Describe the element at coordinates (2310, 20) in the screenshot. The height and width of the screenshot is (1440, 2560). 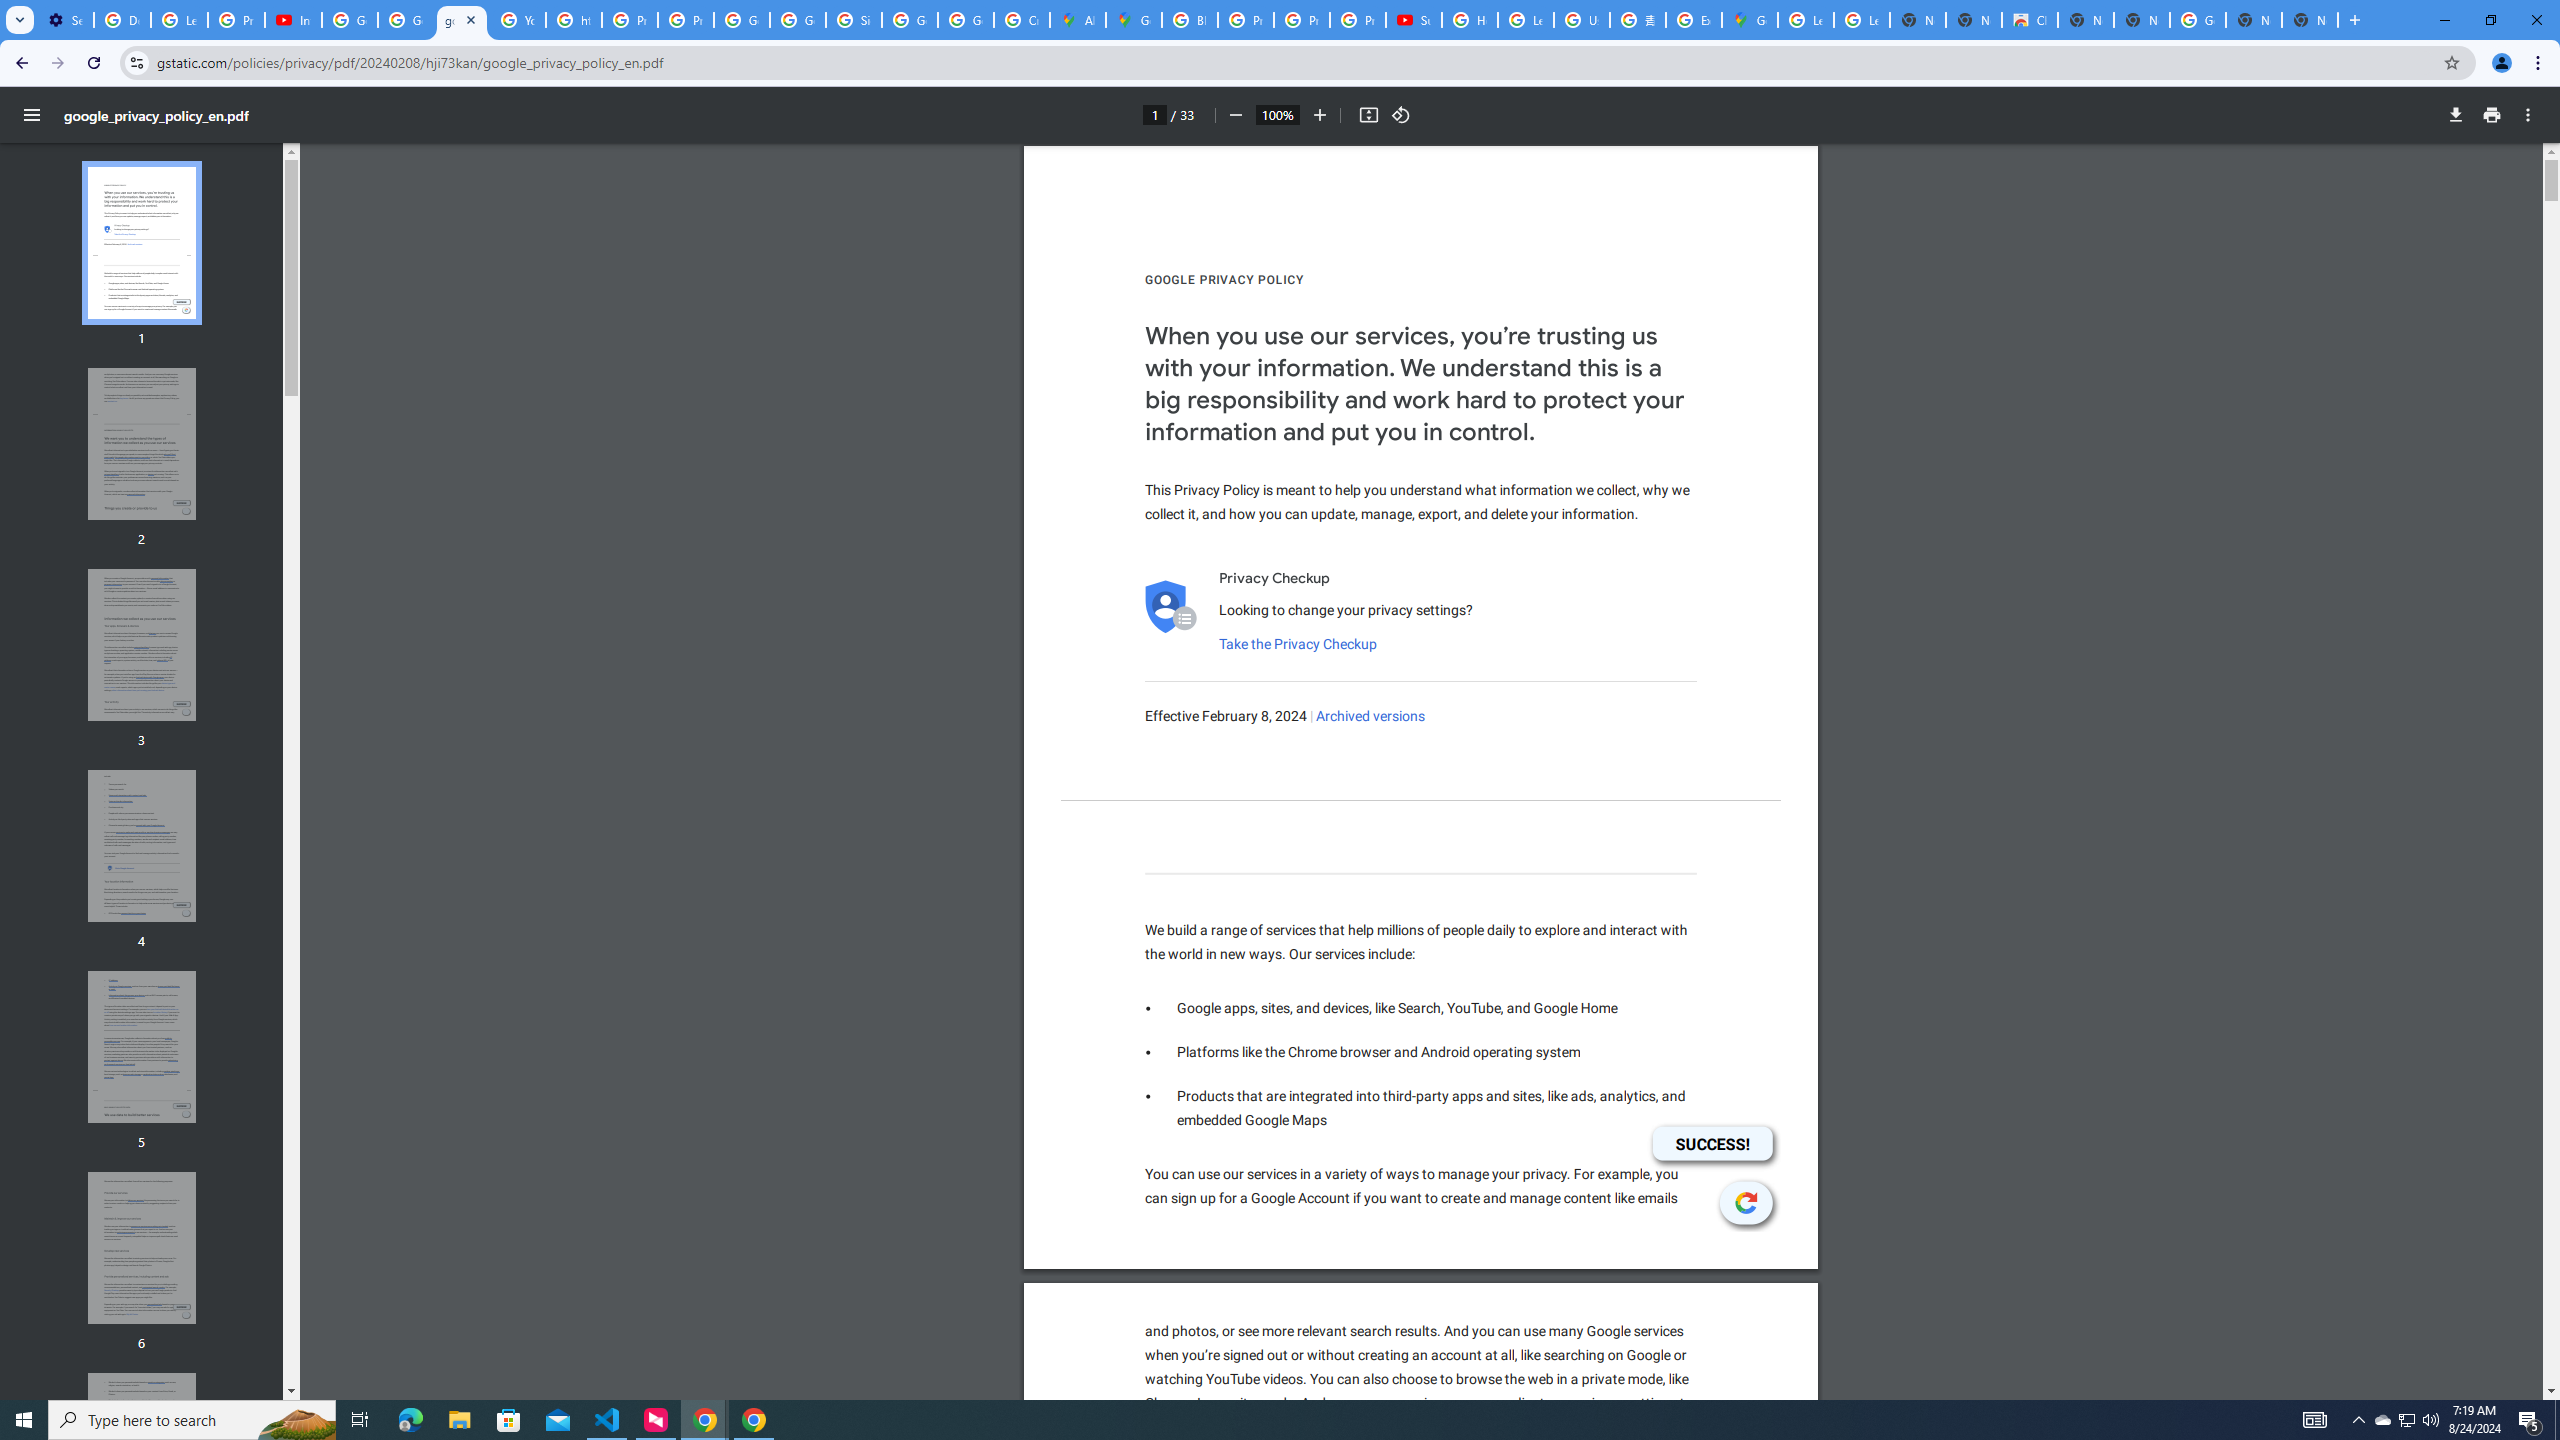
I see `New Tab` at that location.